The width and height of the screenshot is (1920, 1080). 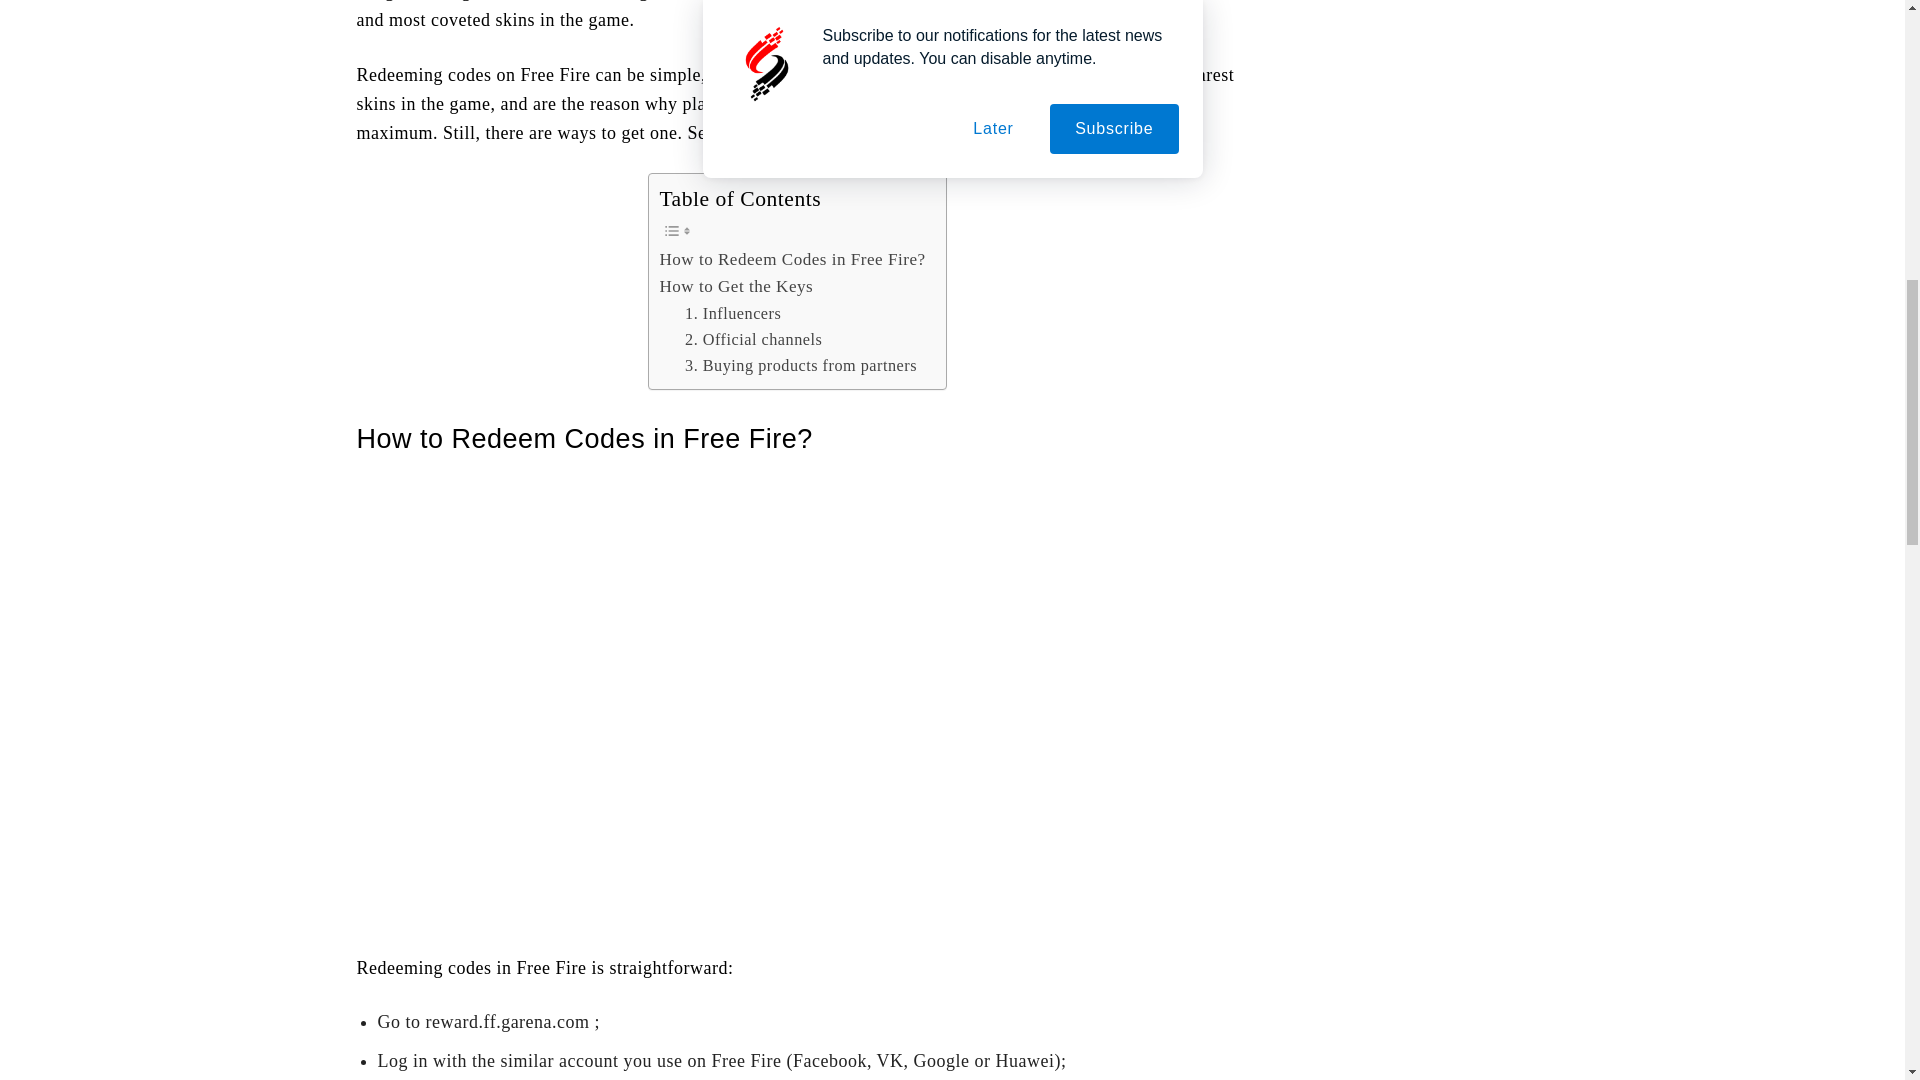 What do you see at coordinates (753, 340) in the screenshot?
I see `2. Official channels` at bounding box center [753, 340].